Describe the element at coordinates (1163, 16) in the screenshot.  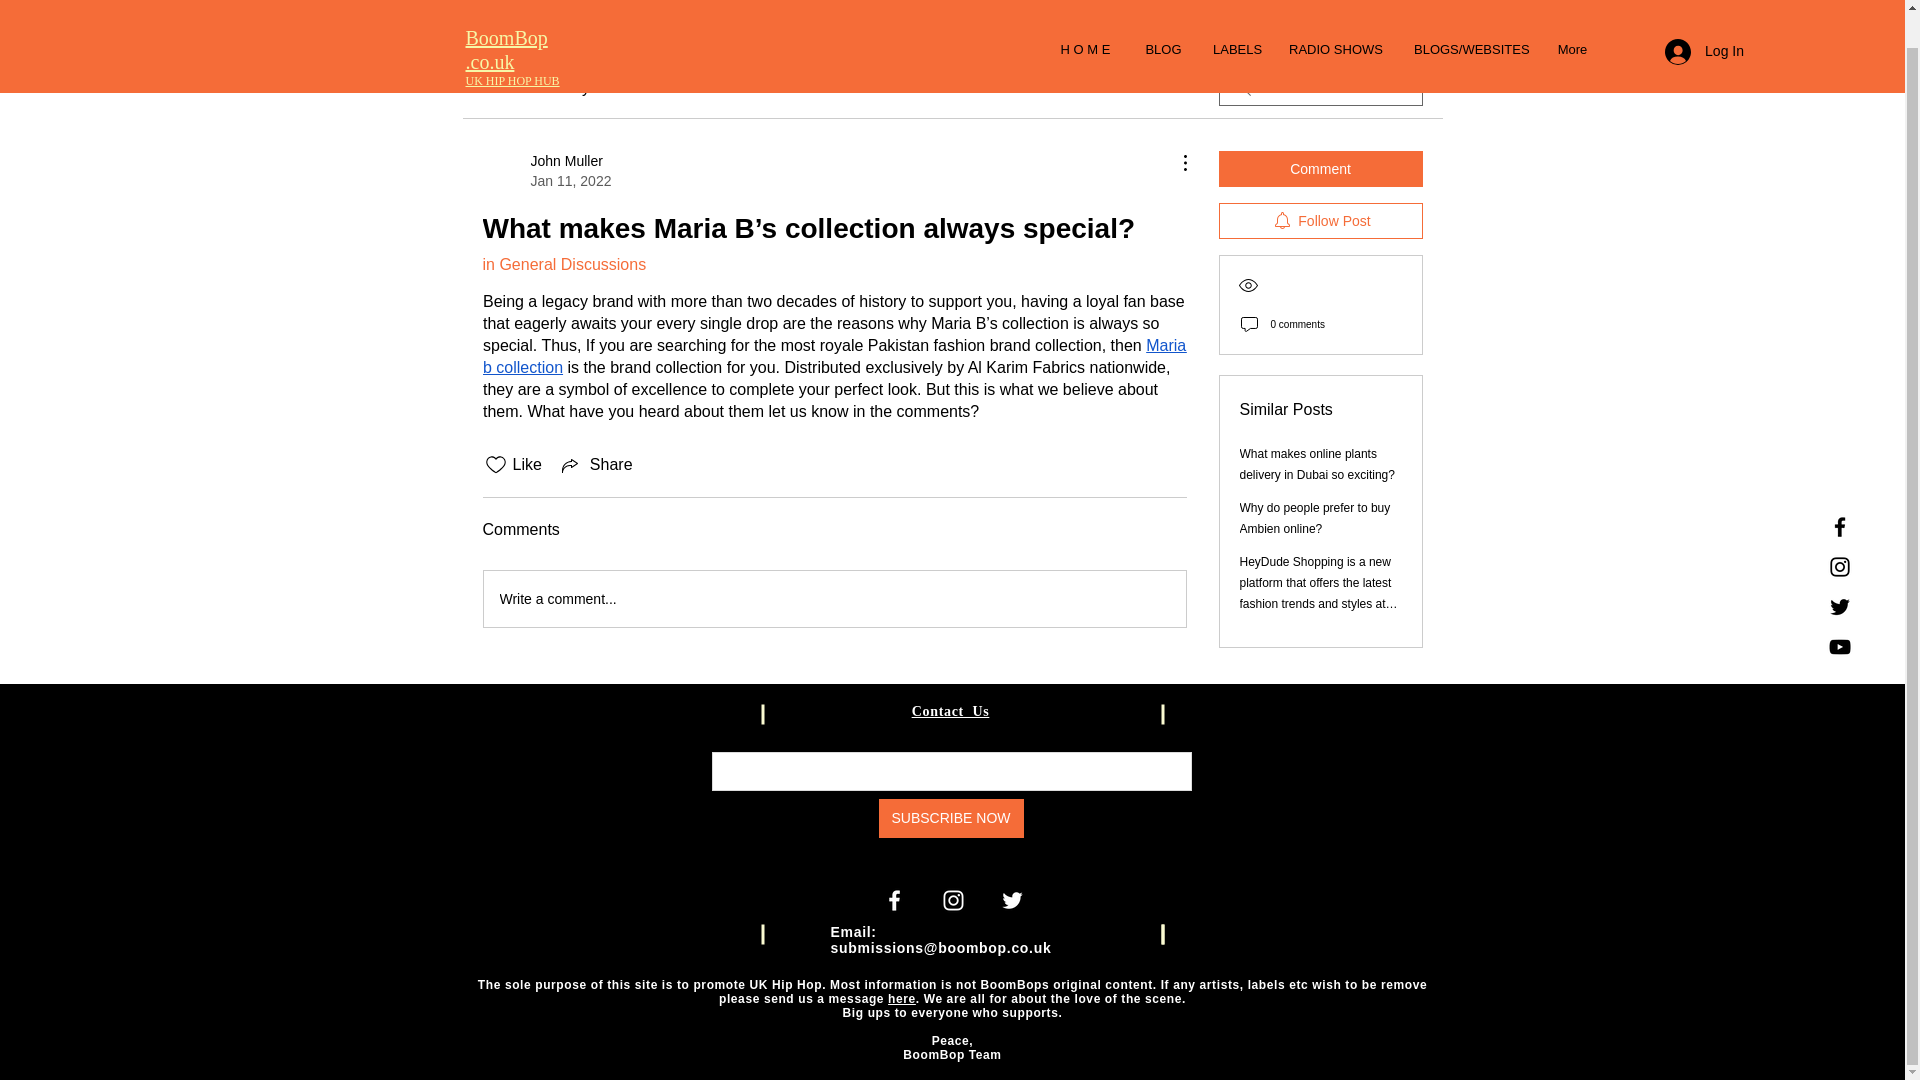
I see `BLOG` at that location.